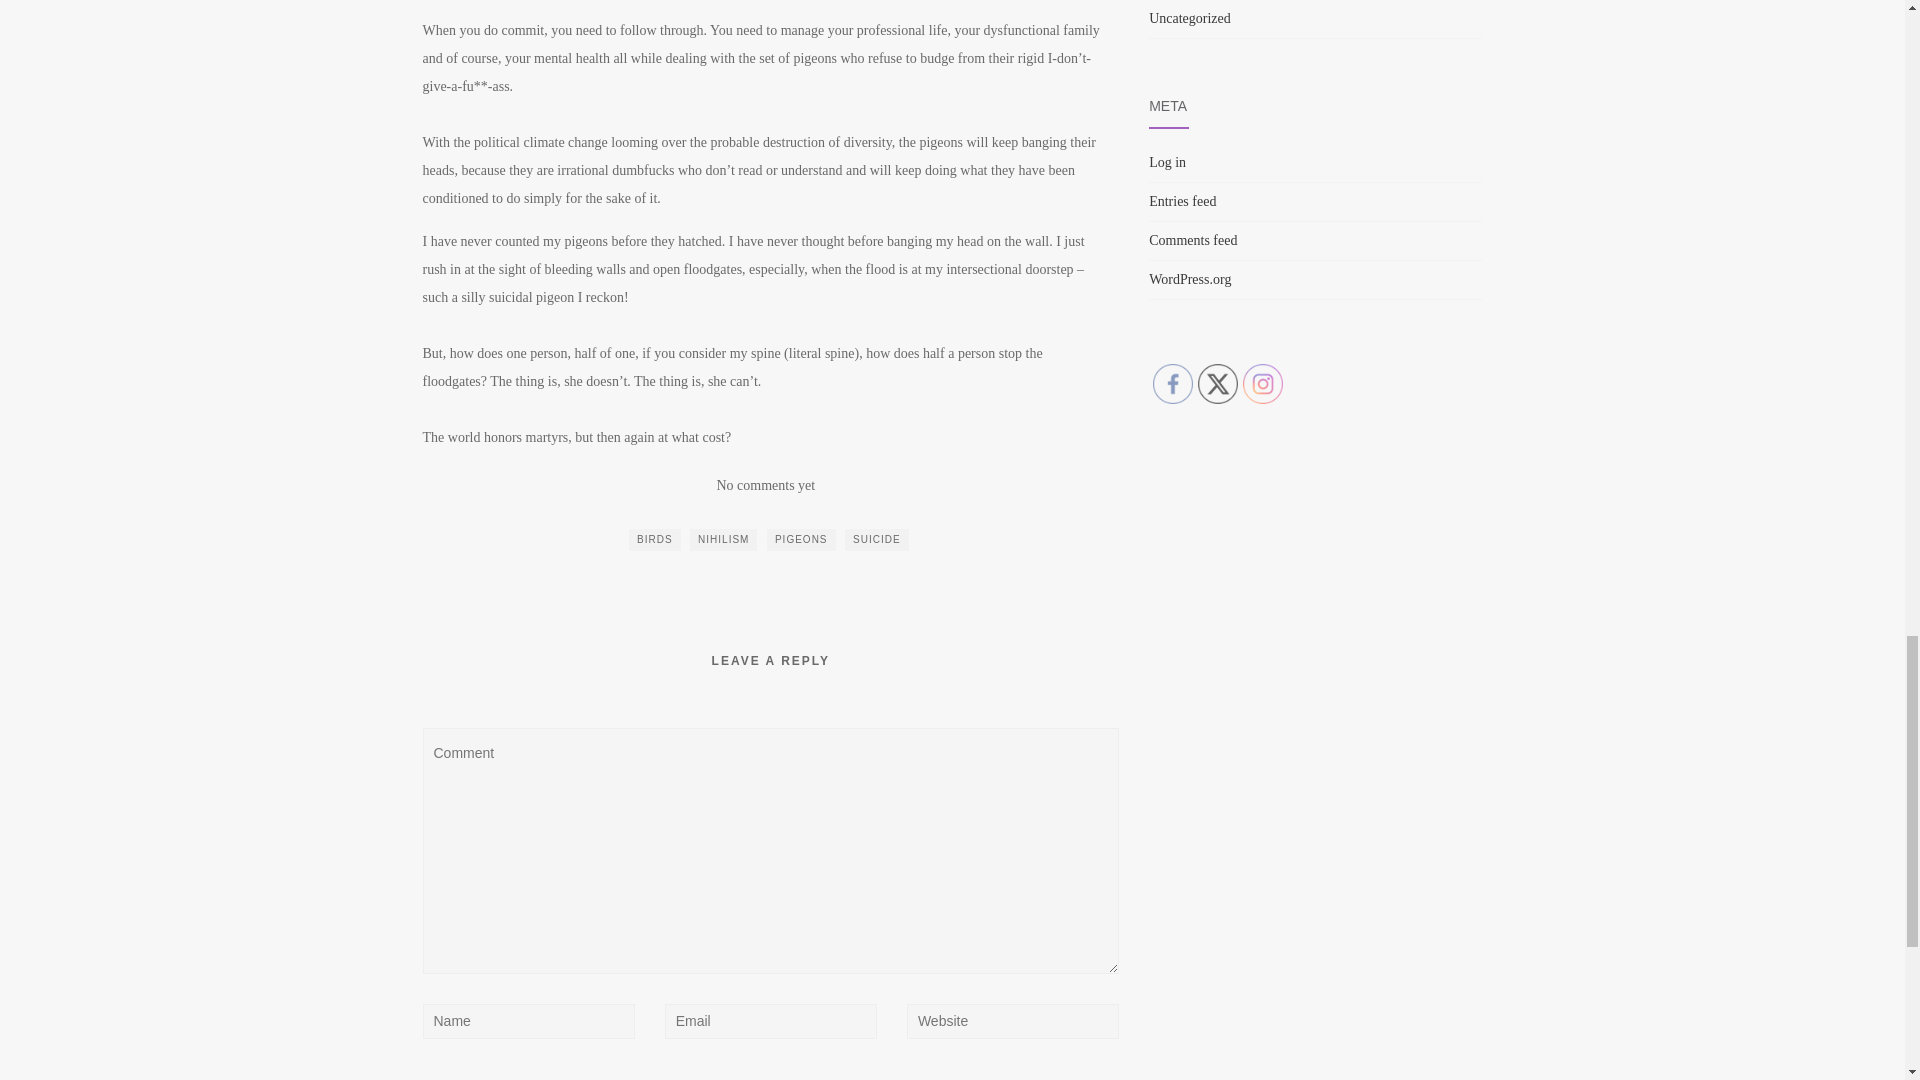 The width and height of the screenshot is (1920, 1080). What do you see at coordinates (722, 540) in the screenshot?
I see `NIHILISM` at bounding box center [722, 540].